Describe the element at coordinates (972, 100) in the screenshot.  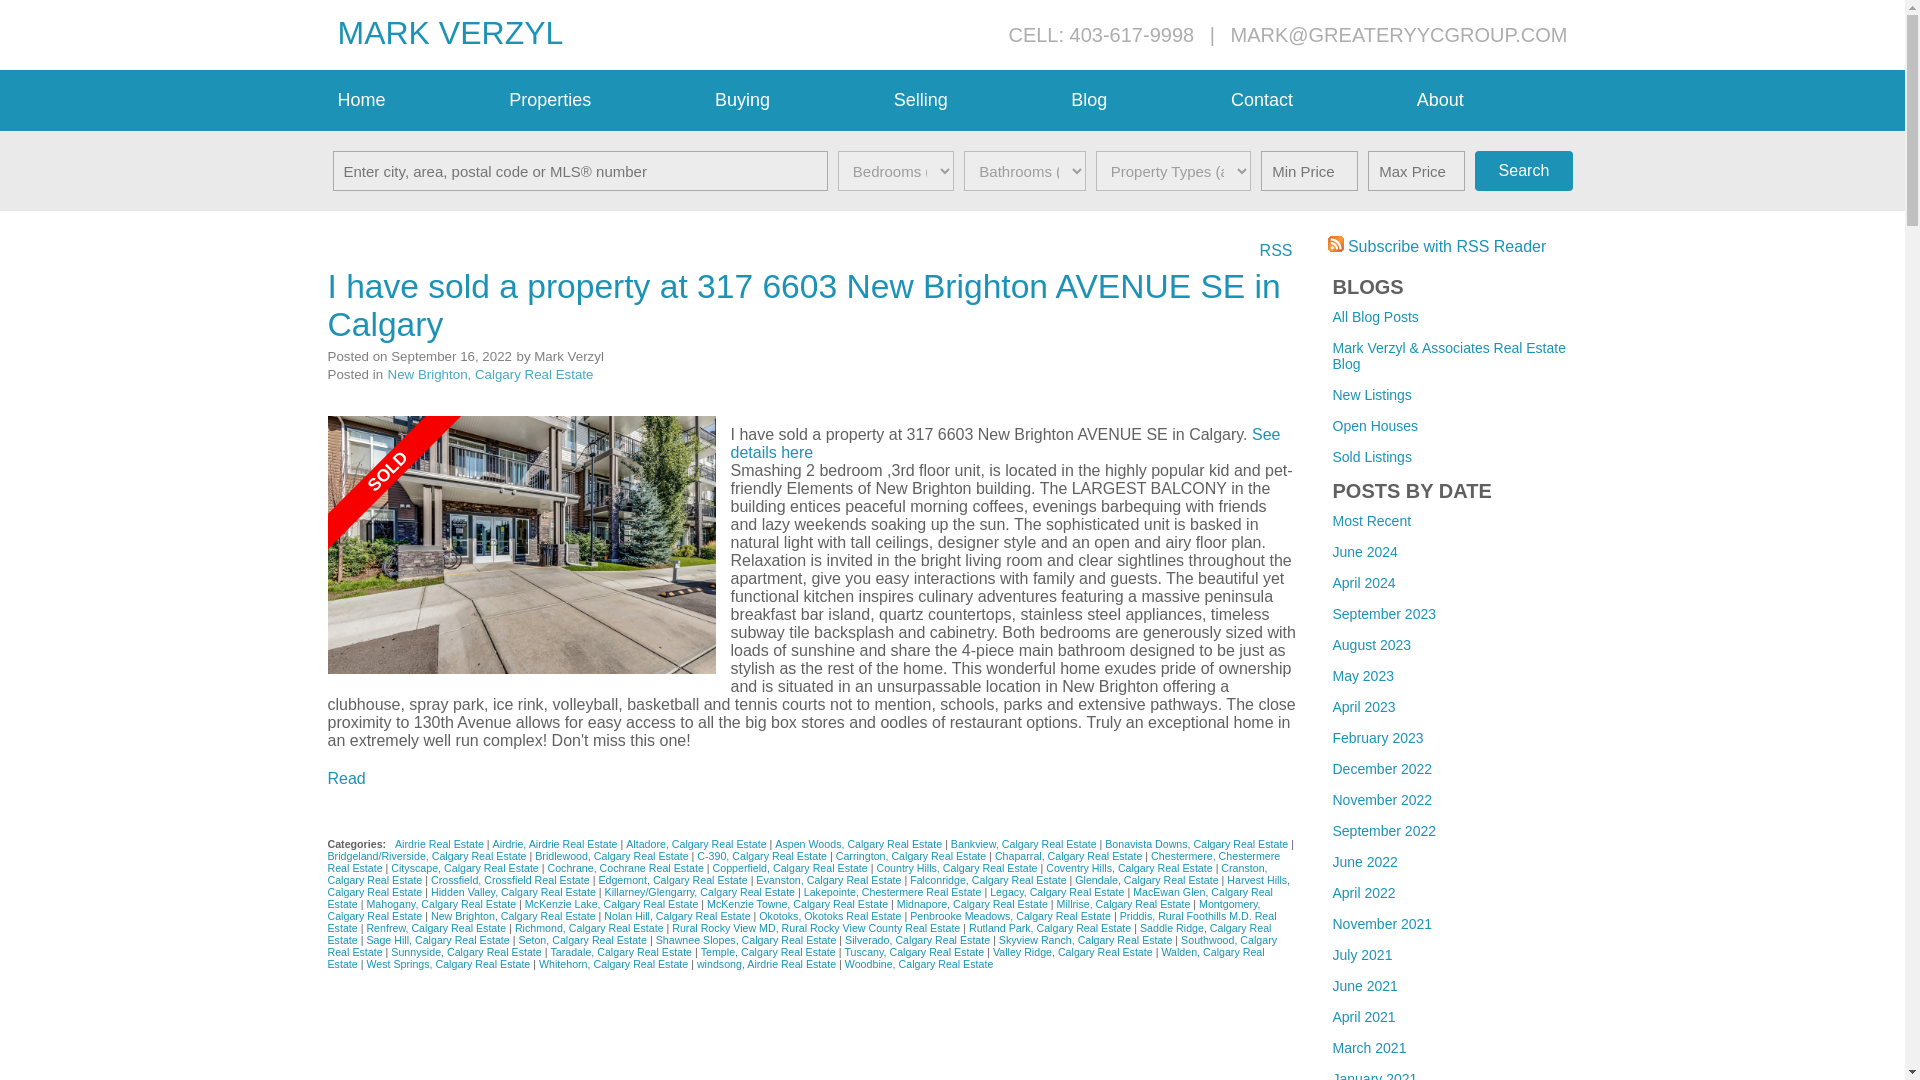
I see `Selling` at that location.